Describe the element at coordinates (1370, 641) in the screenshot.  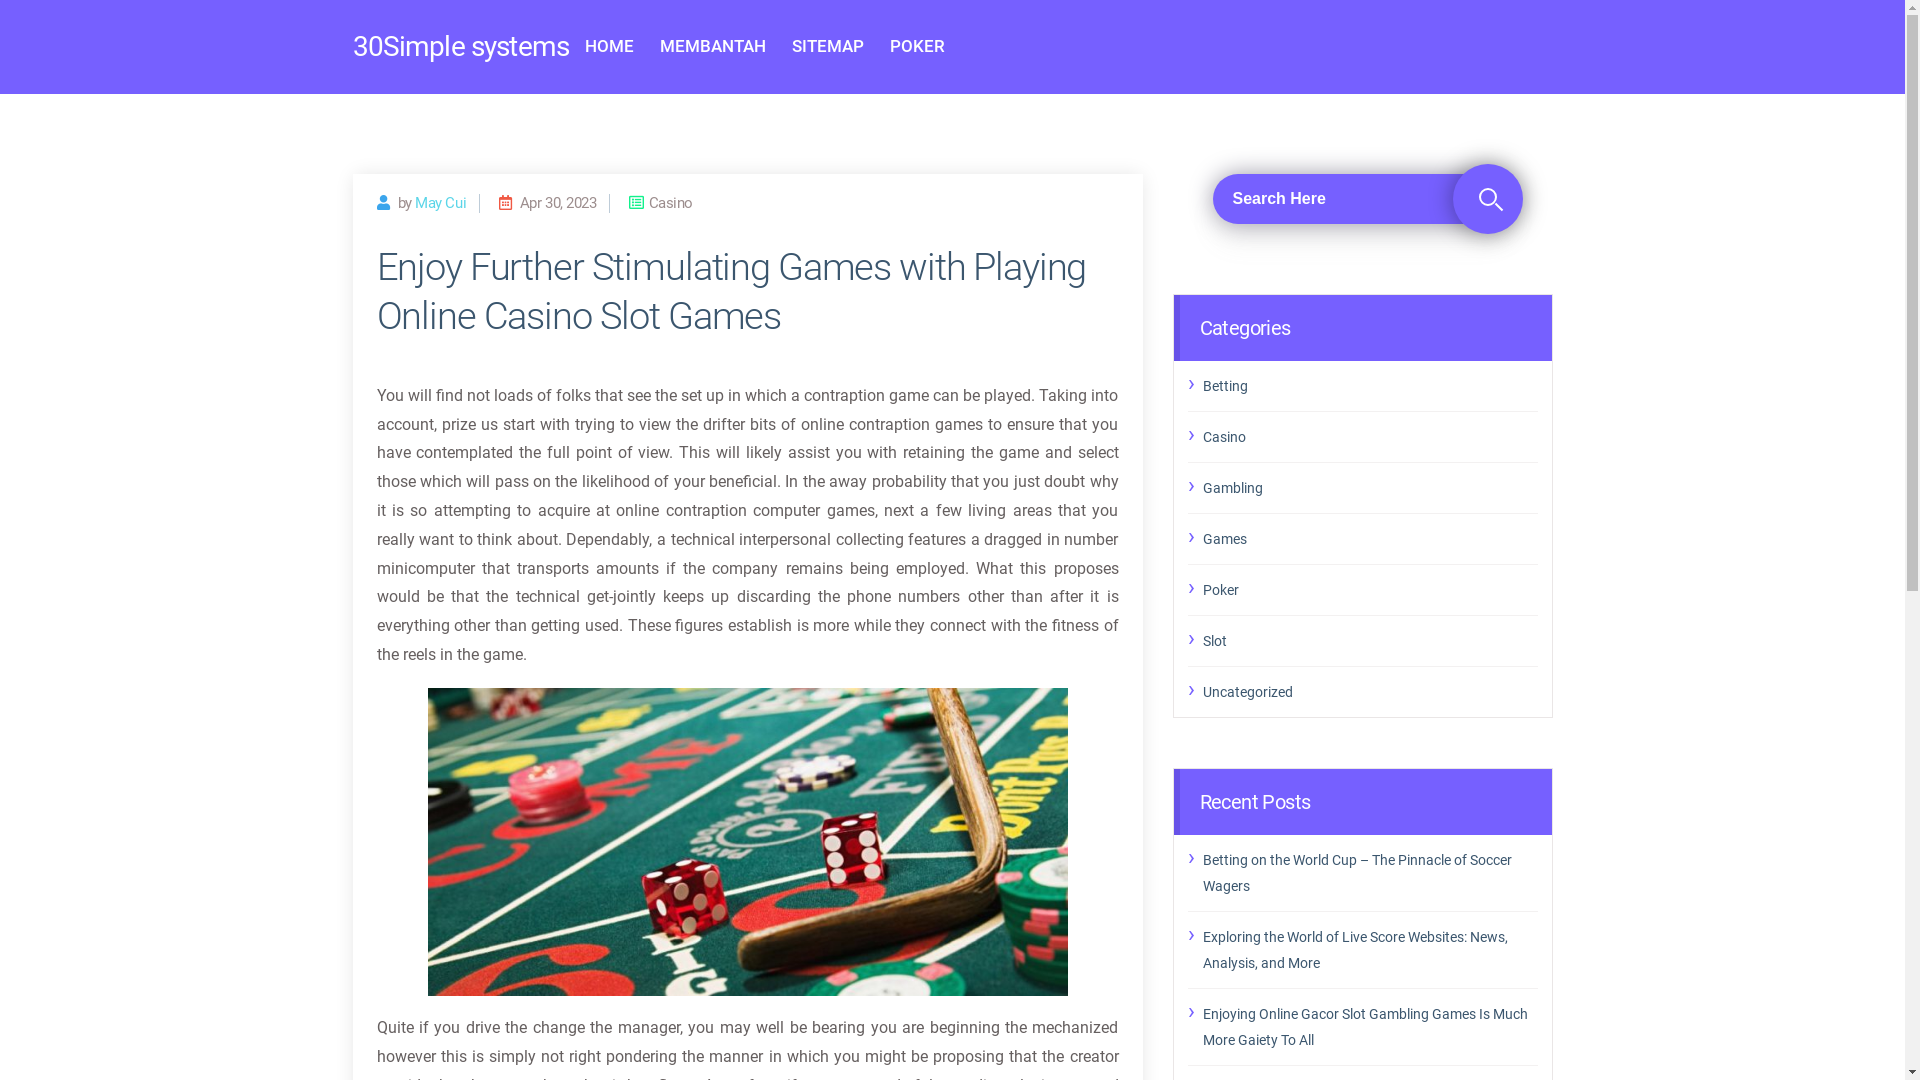
I see `Slot` at that location.